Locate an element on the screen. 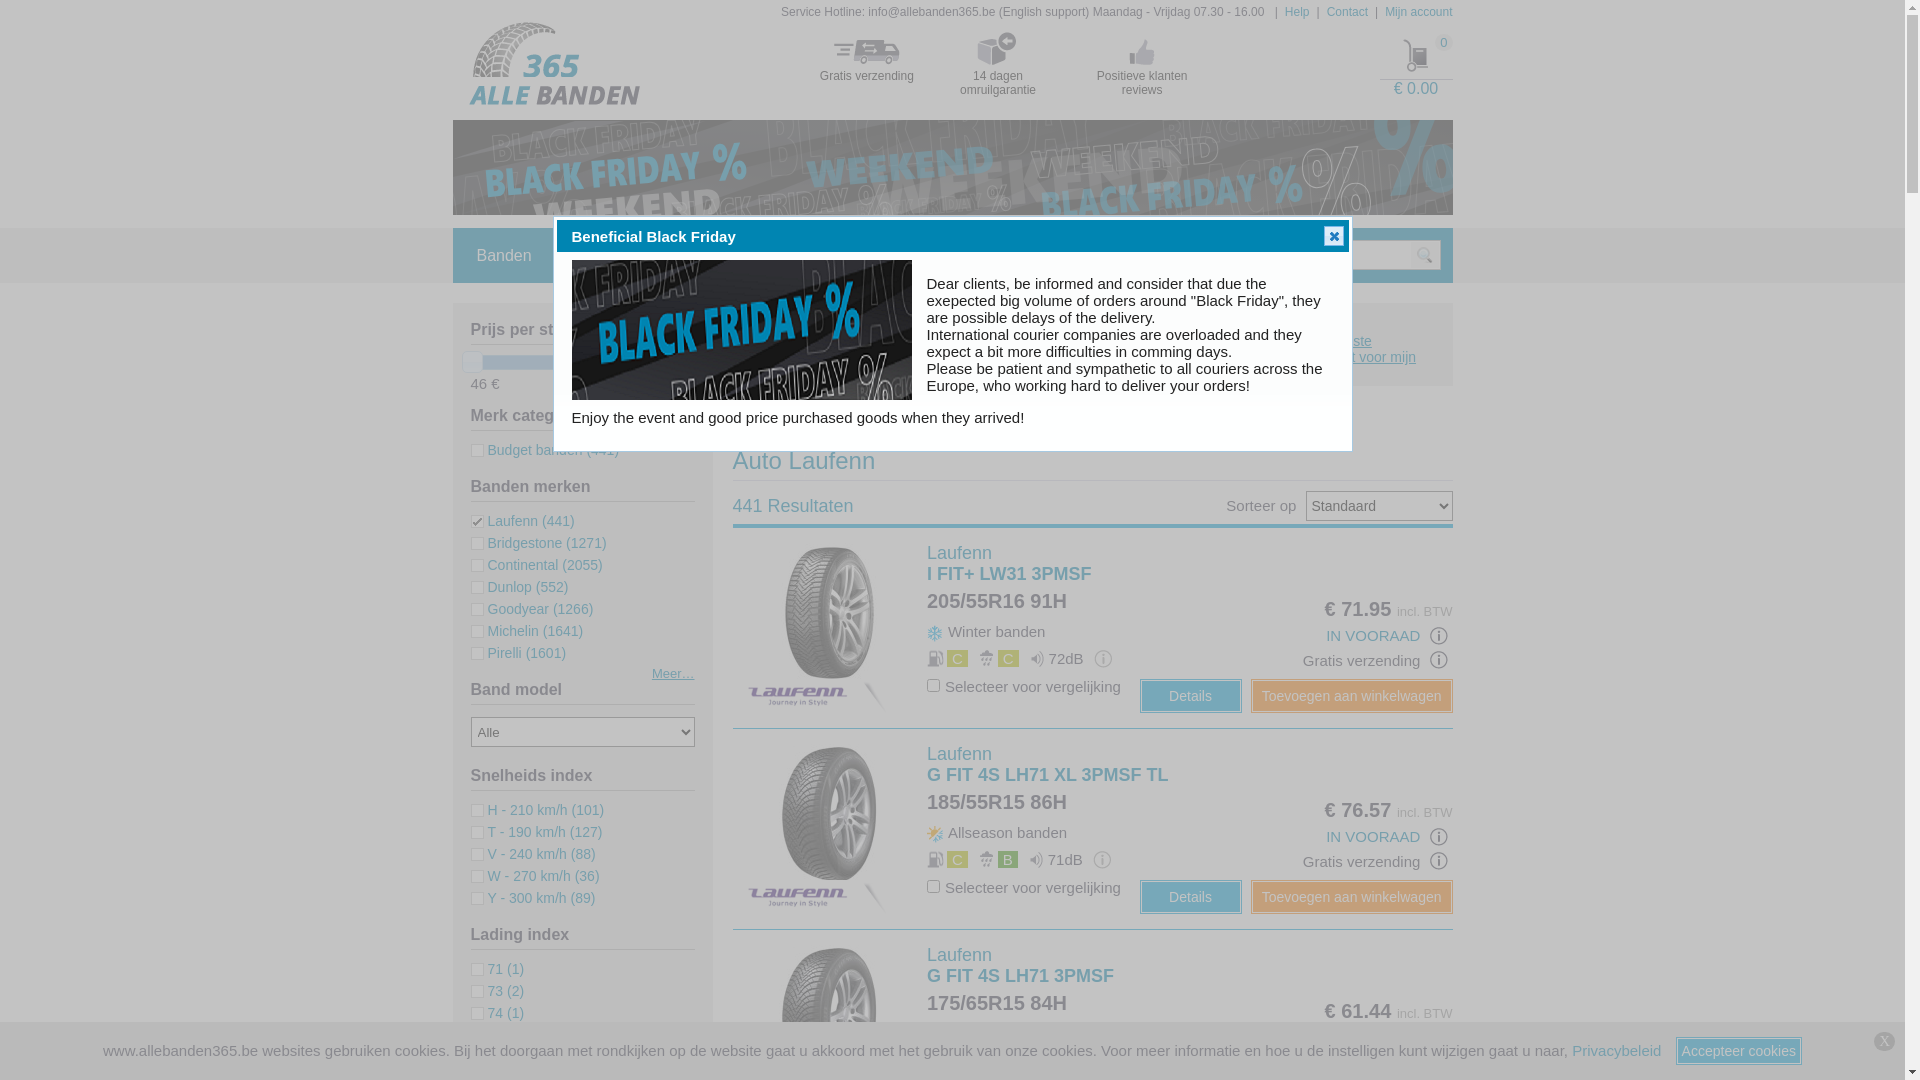  71 (1) is located at coordinates (497, 969).